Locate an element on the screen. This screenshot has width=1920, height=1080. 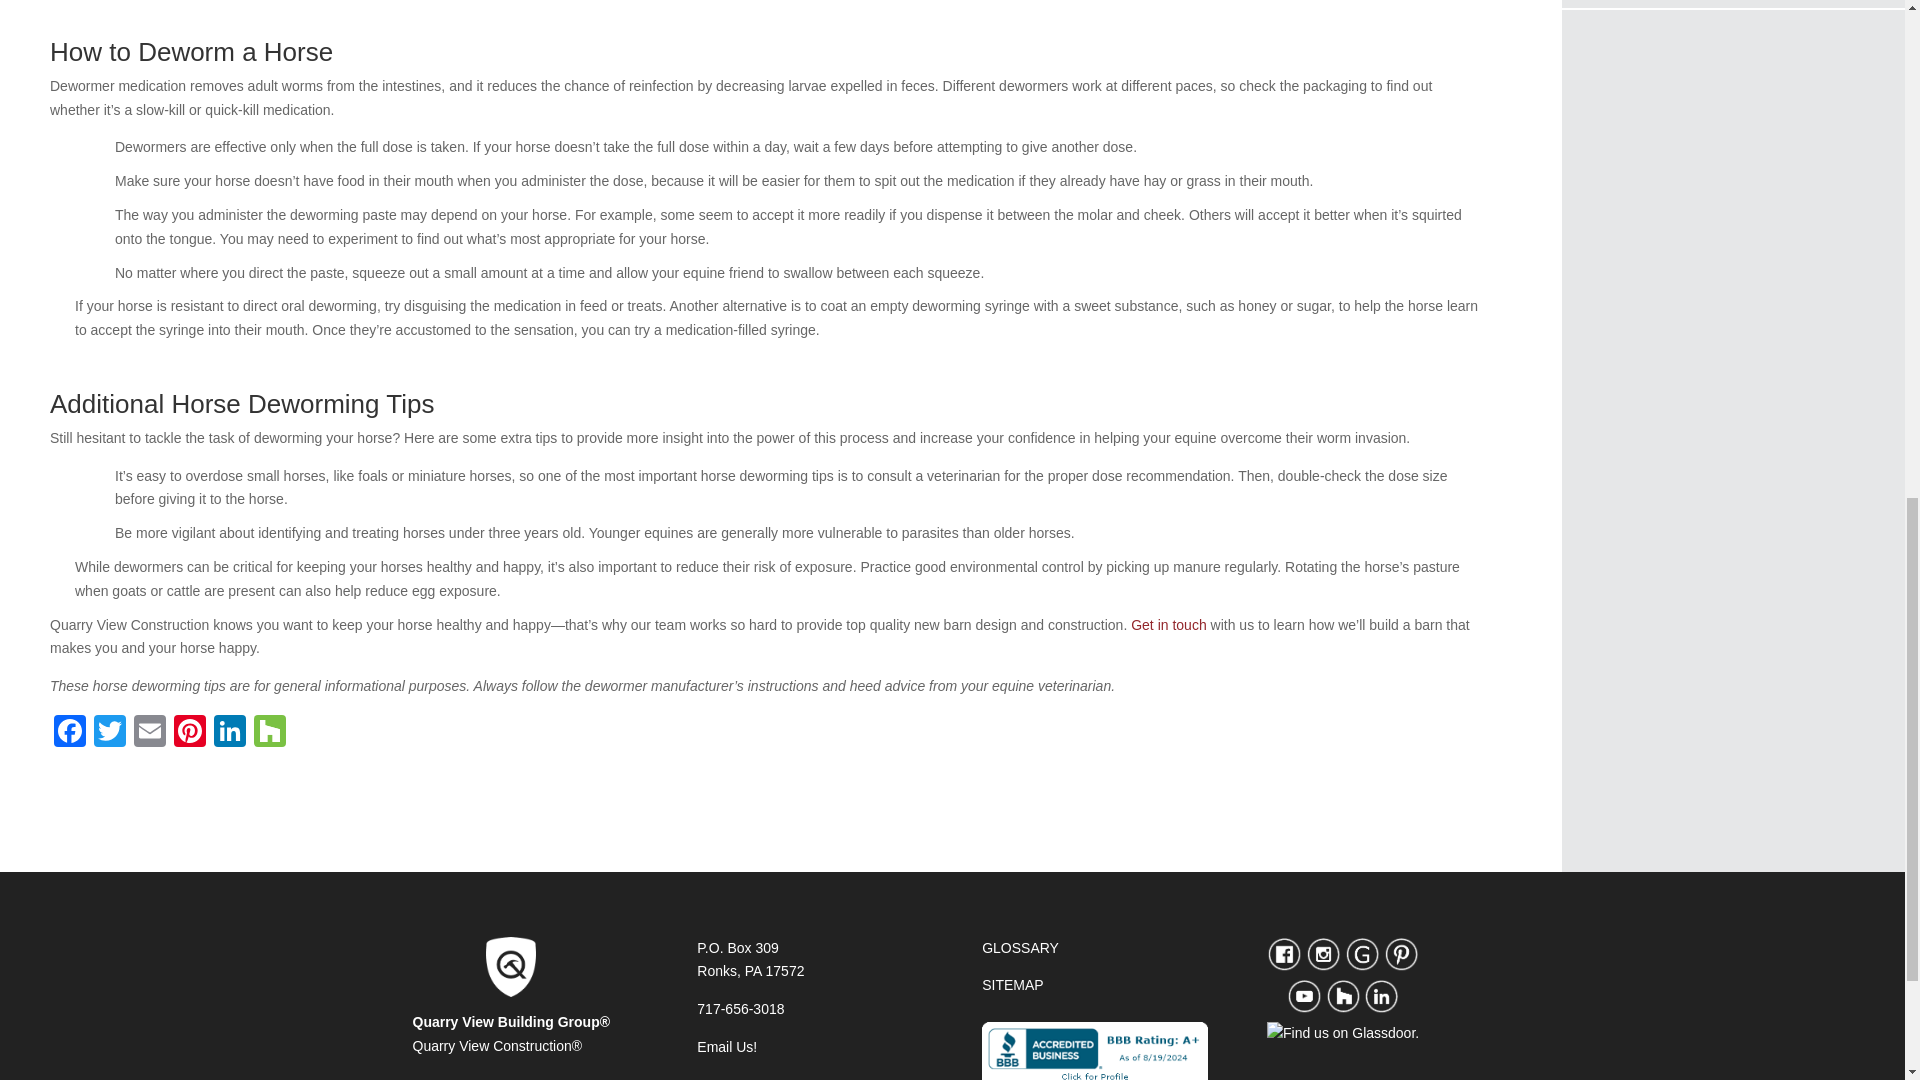
Houzz is located at coordinates (269, 732).